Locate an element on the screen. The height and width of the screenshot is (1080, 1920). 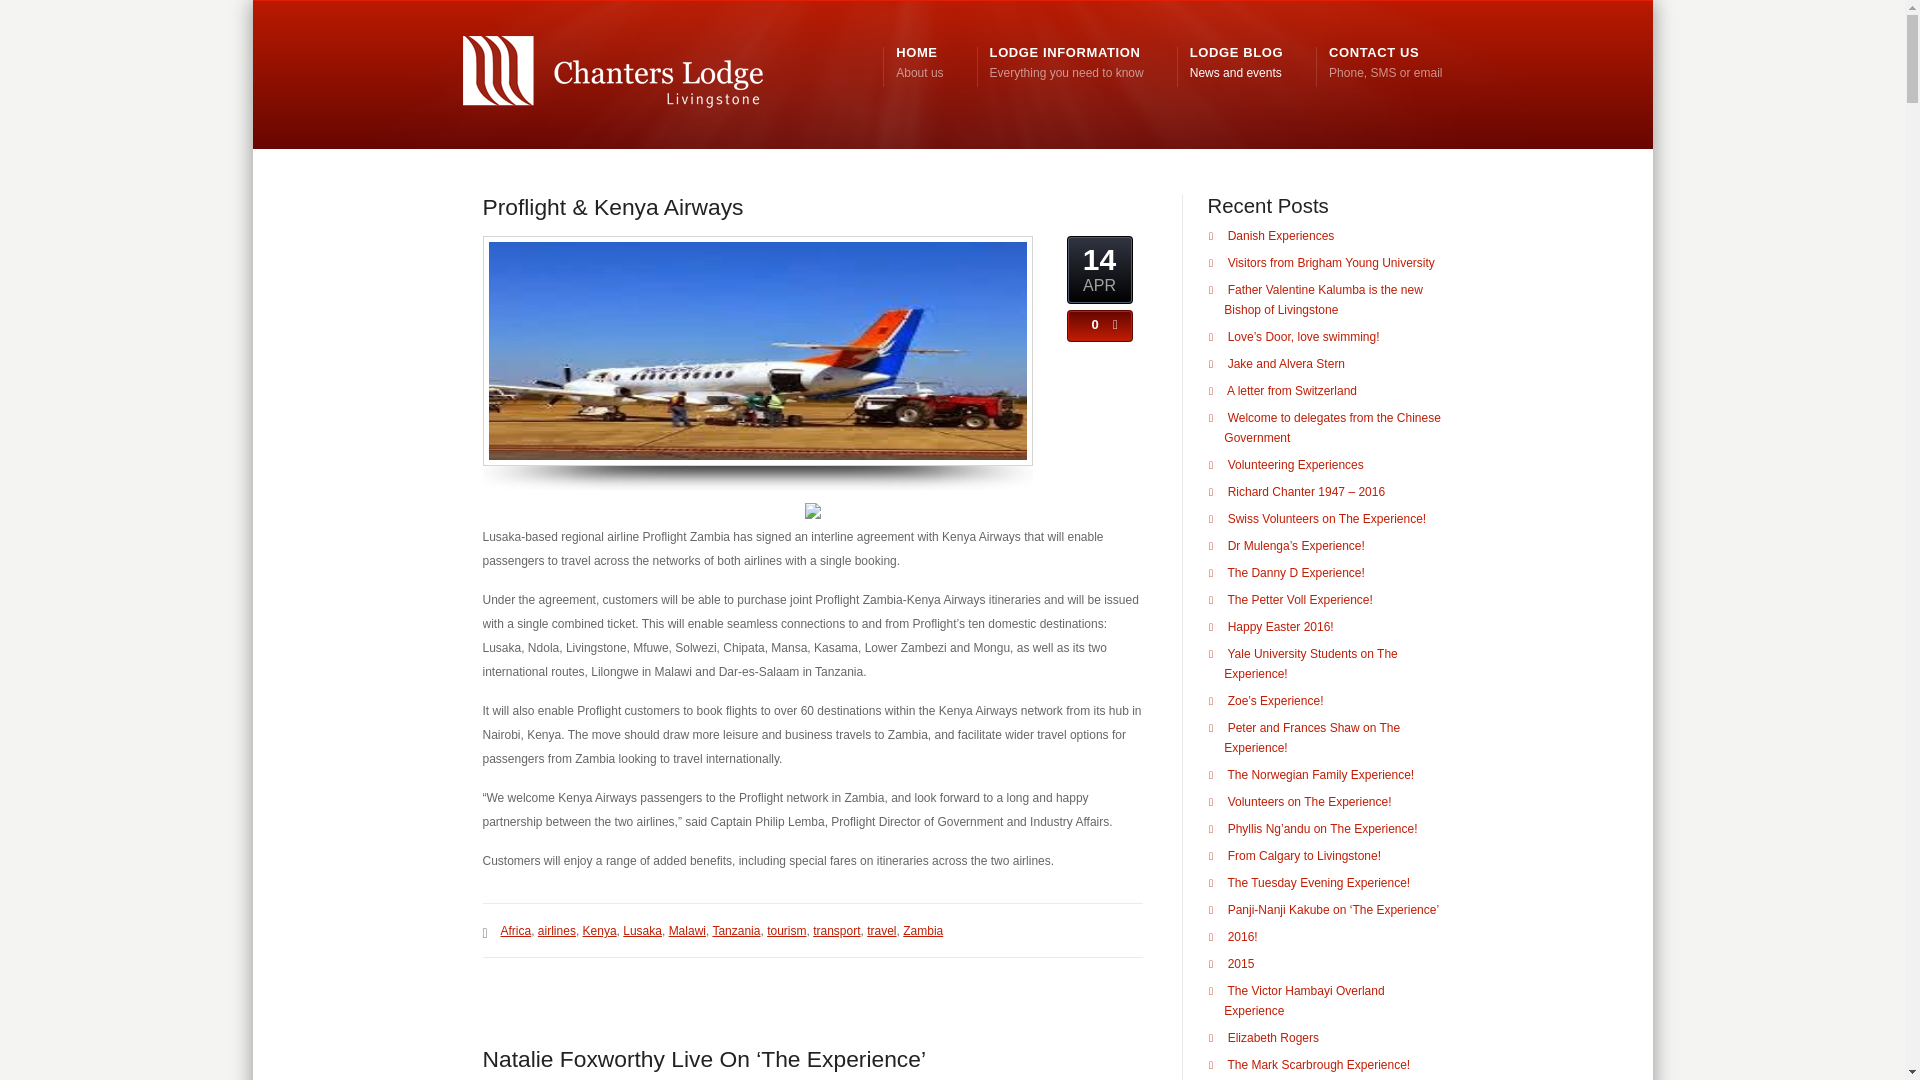
travel is located at coordinates (1384, 63).